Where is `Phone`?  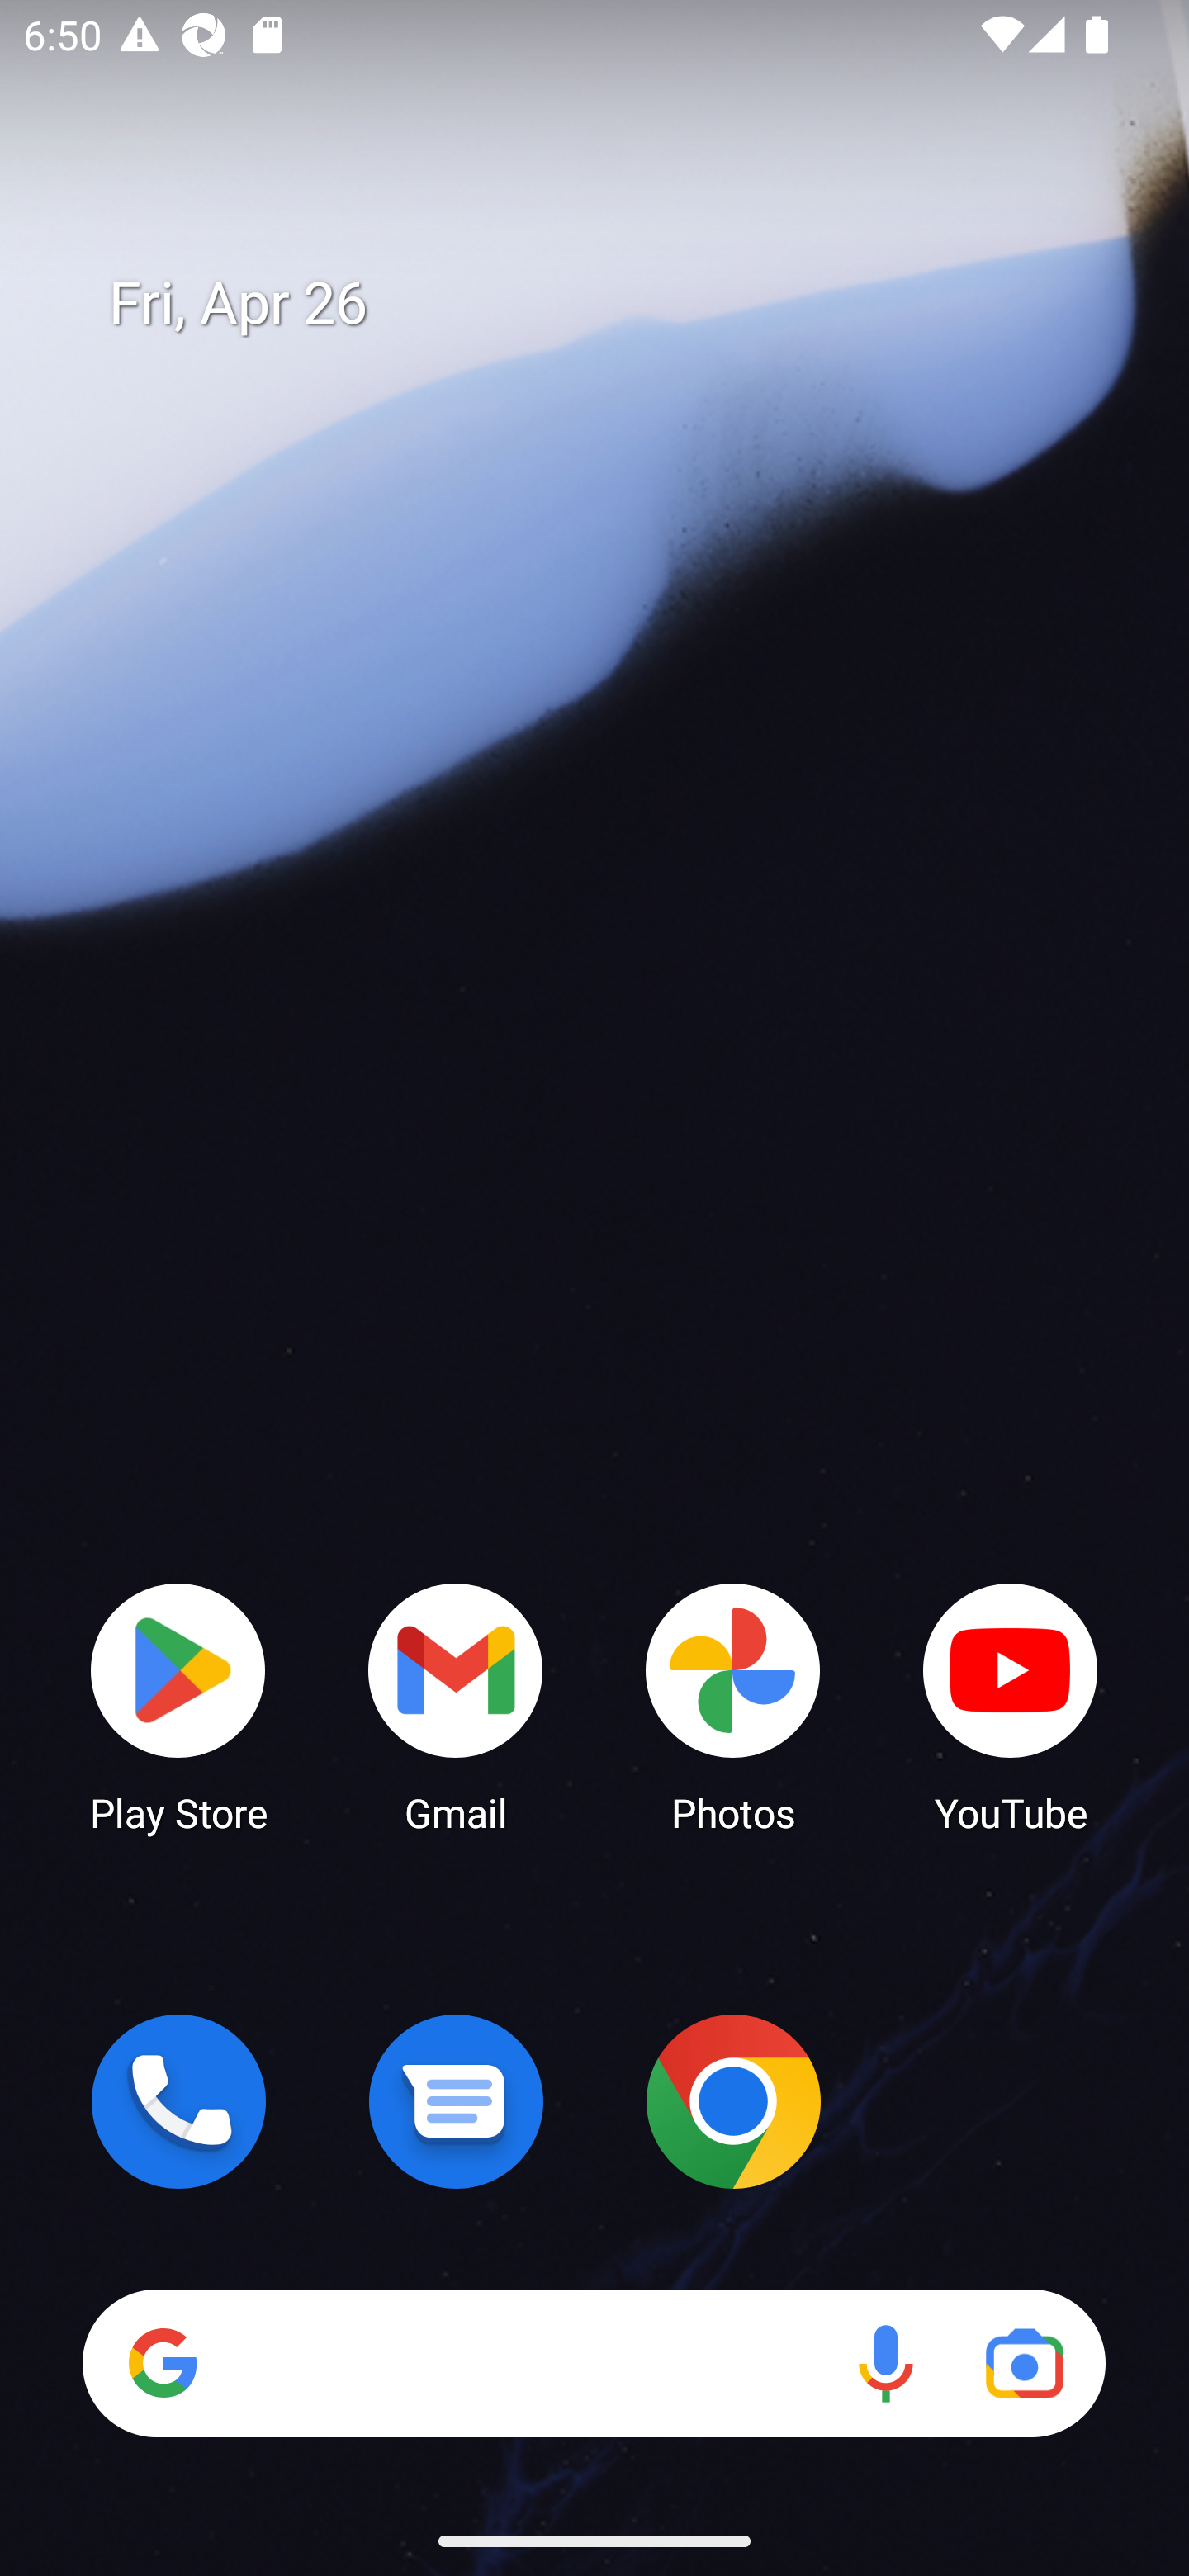
Phone is located at coordinates (178, 2101).